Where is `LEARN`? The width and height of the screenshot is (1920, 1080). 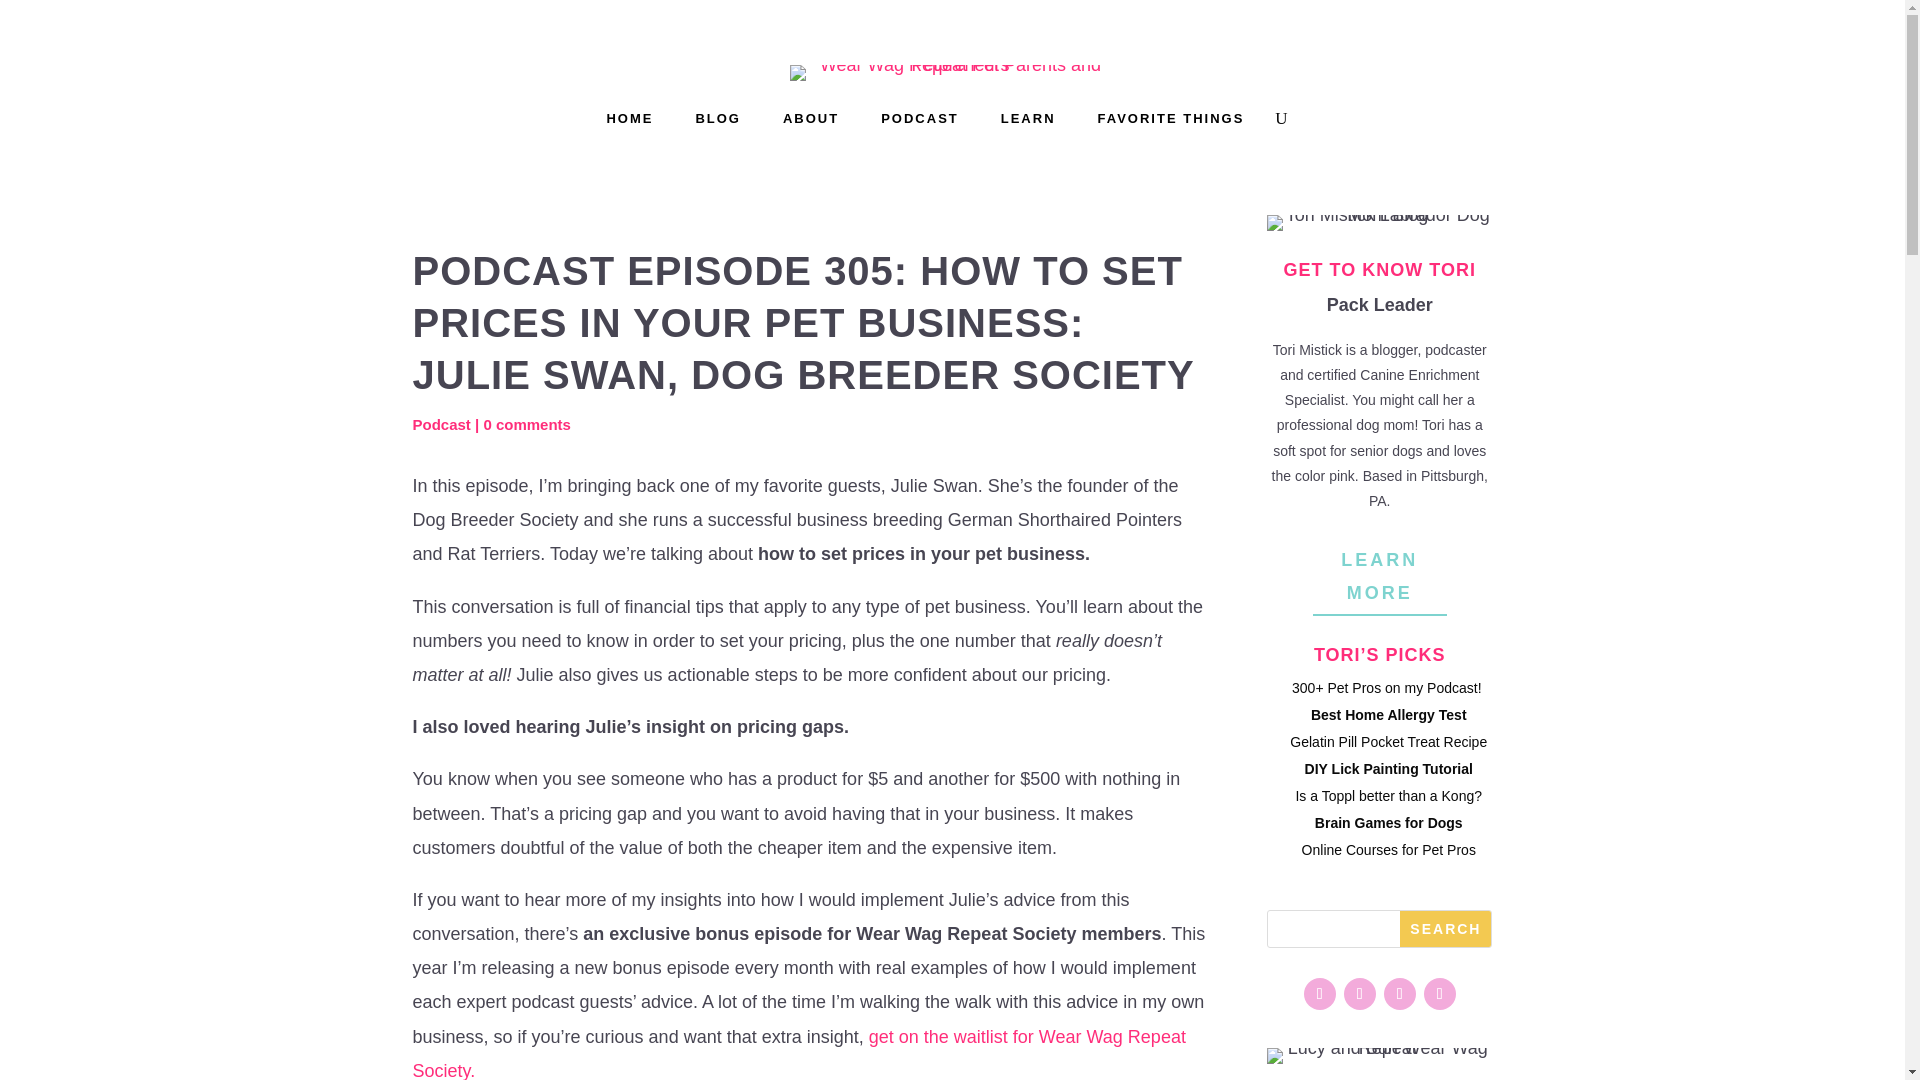 LEARN is located at coordinates (1038, 122).